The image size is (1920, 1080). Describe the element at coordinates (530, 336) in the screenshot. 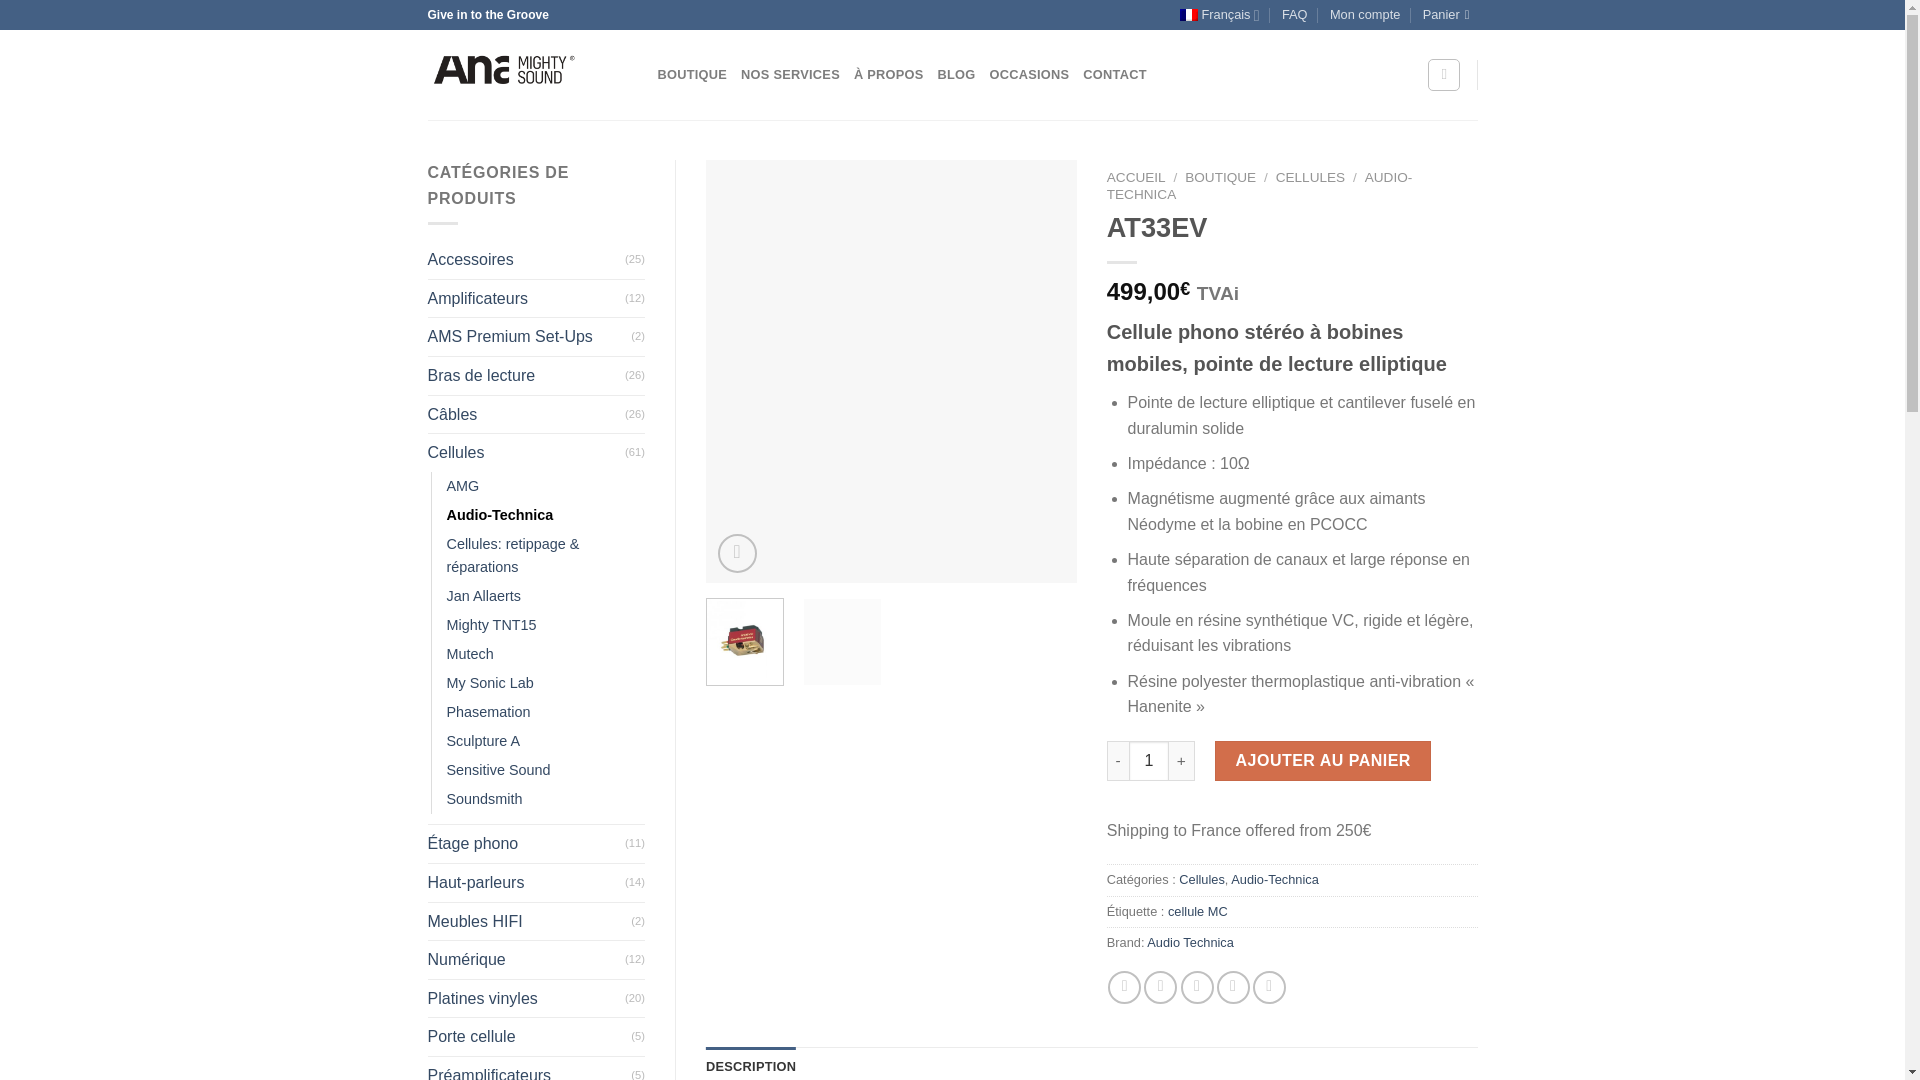

I see `AMS Premium Set-Ups` at that location.